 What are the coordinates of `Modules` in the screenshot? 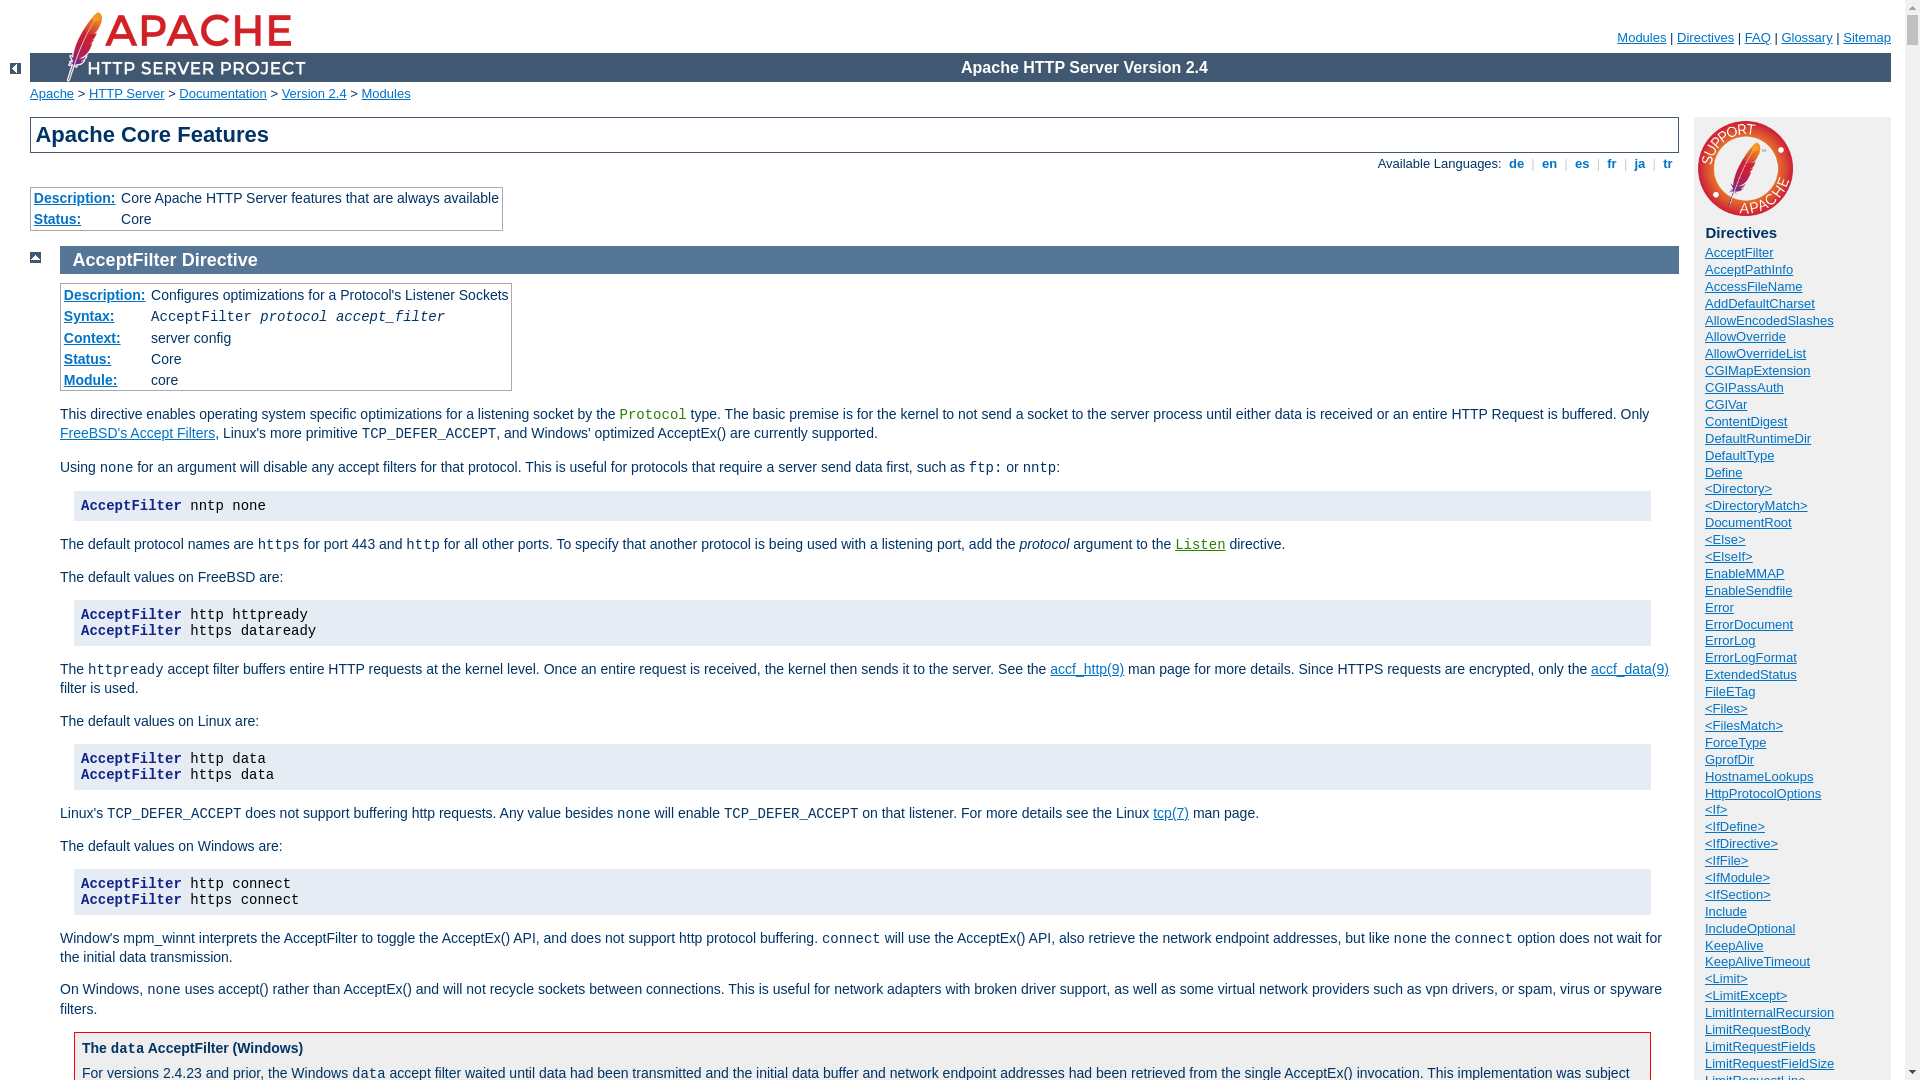 It's located at (1642, 38).